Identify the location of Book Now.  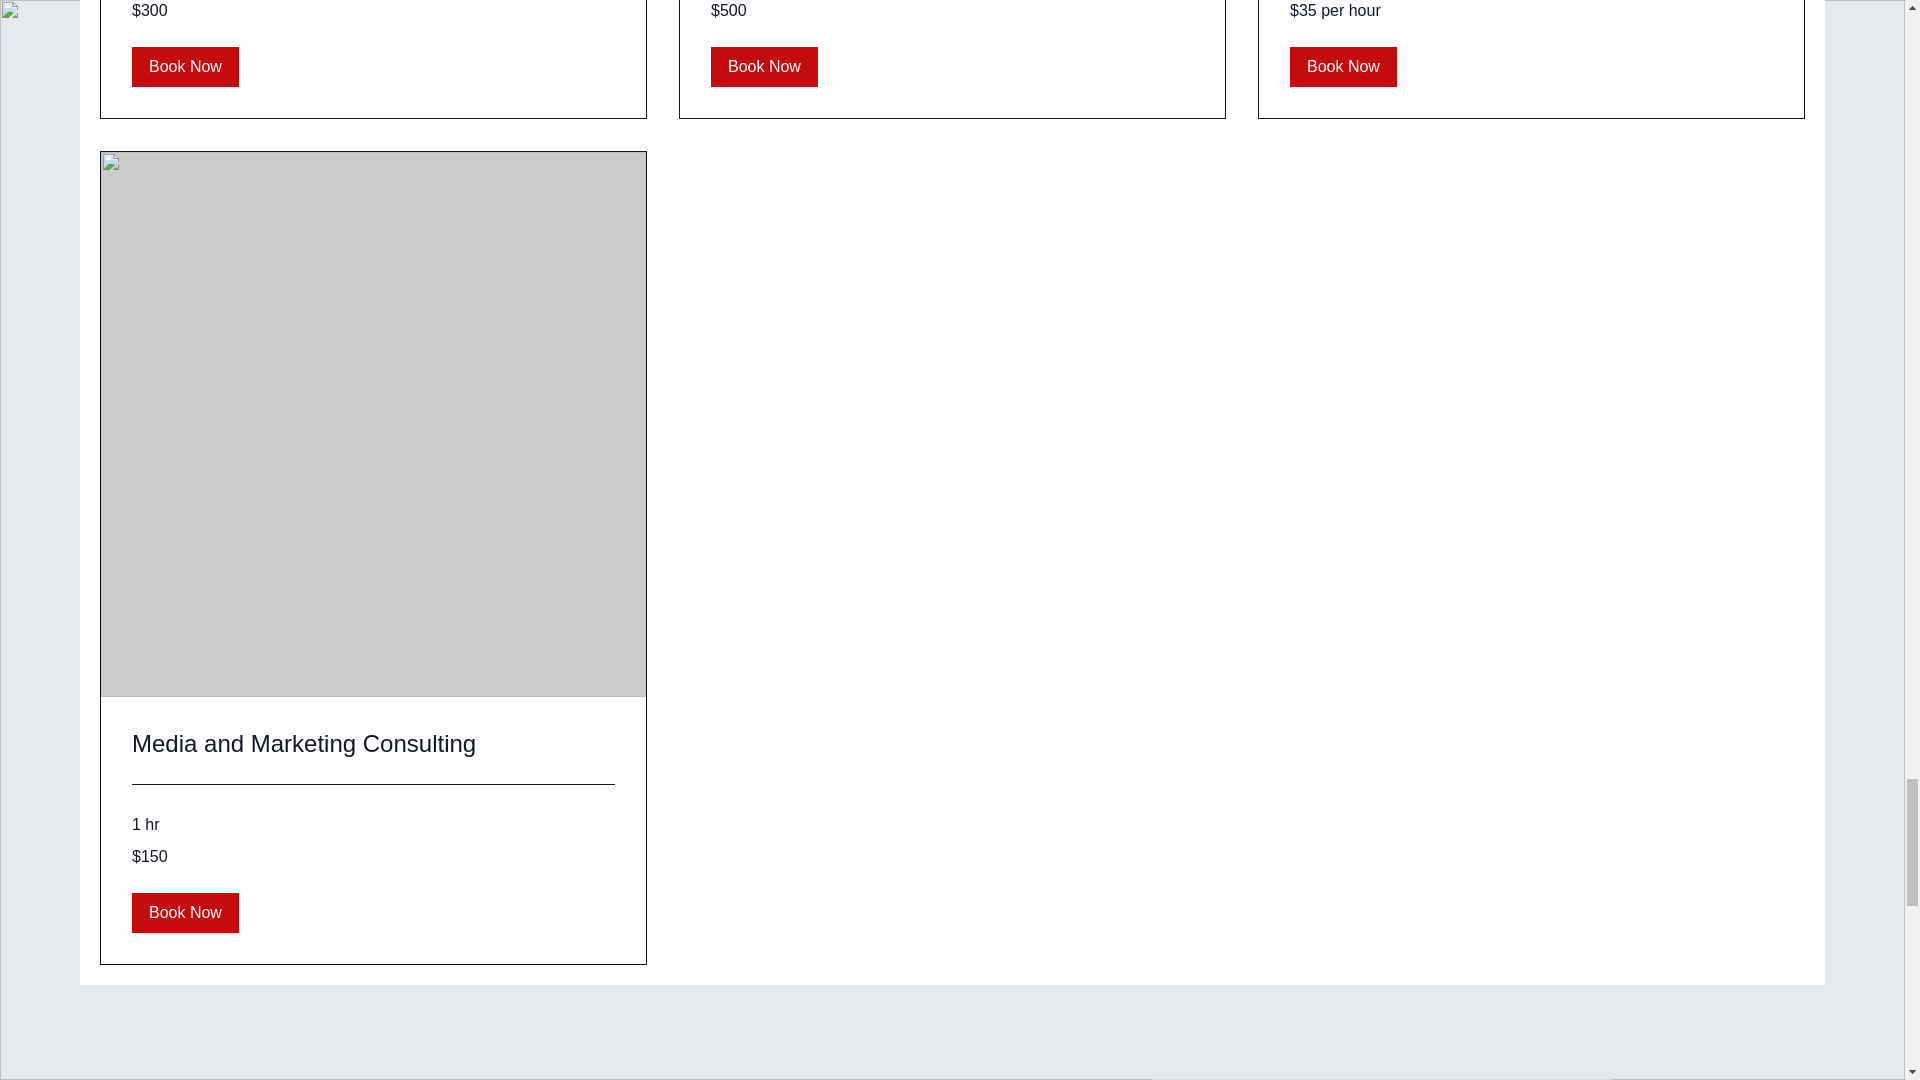
(764, 67).